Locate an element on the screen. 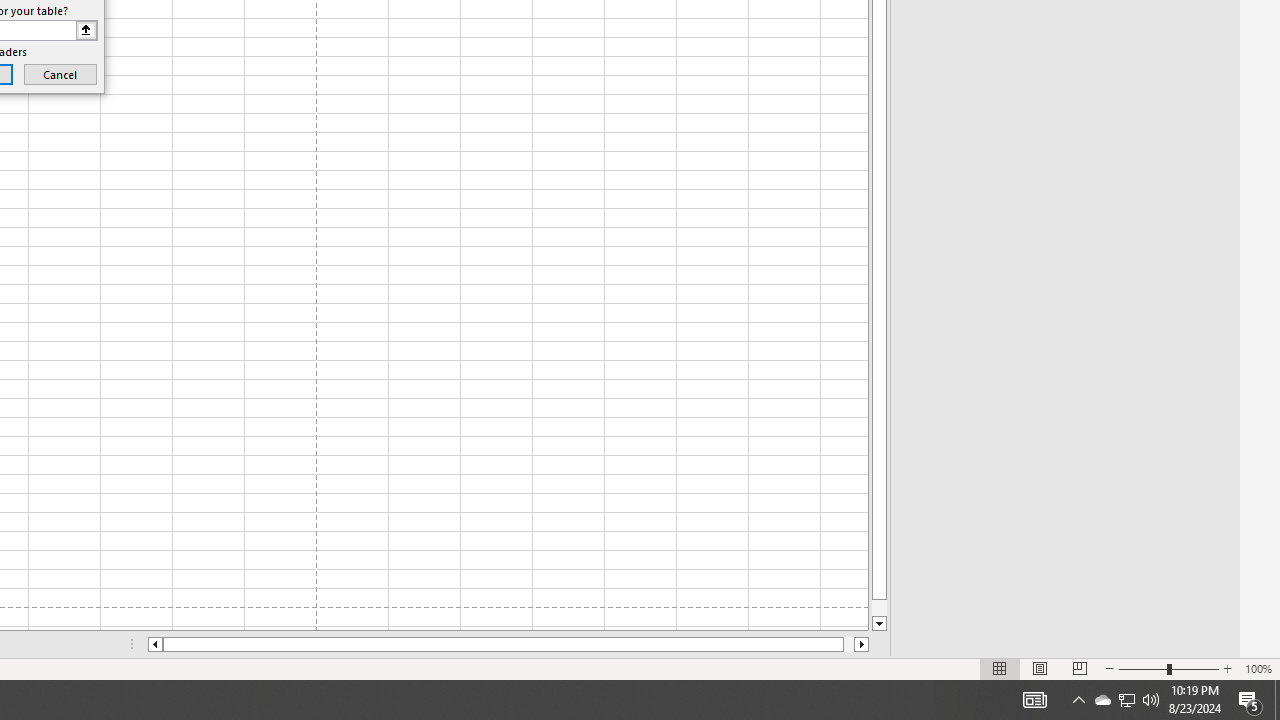 The width and height of the screenshot is (1280, 720). Page down is located at coordinates (879, 608).